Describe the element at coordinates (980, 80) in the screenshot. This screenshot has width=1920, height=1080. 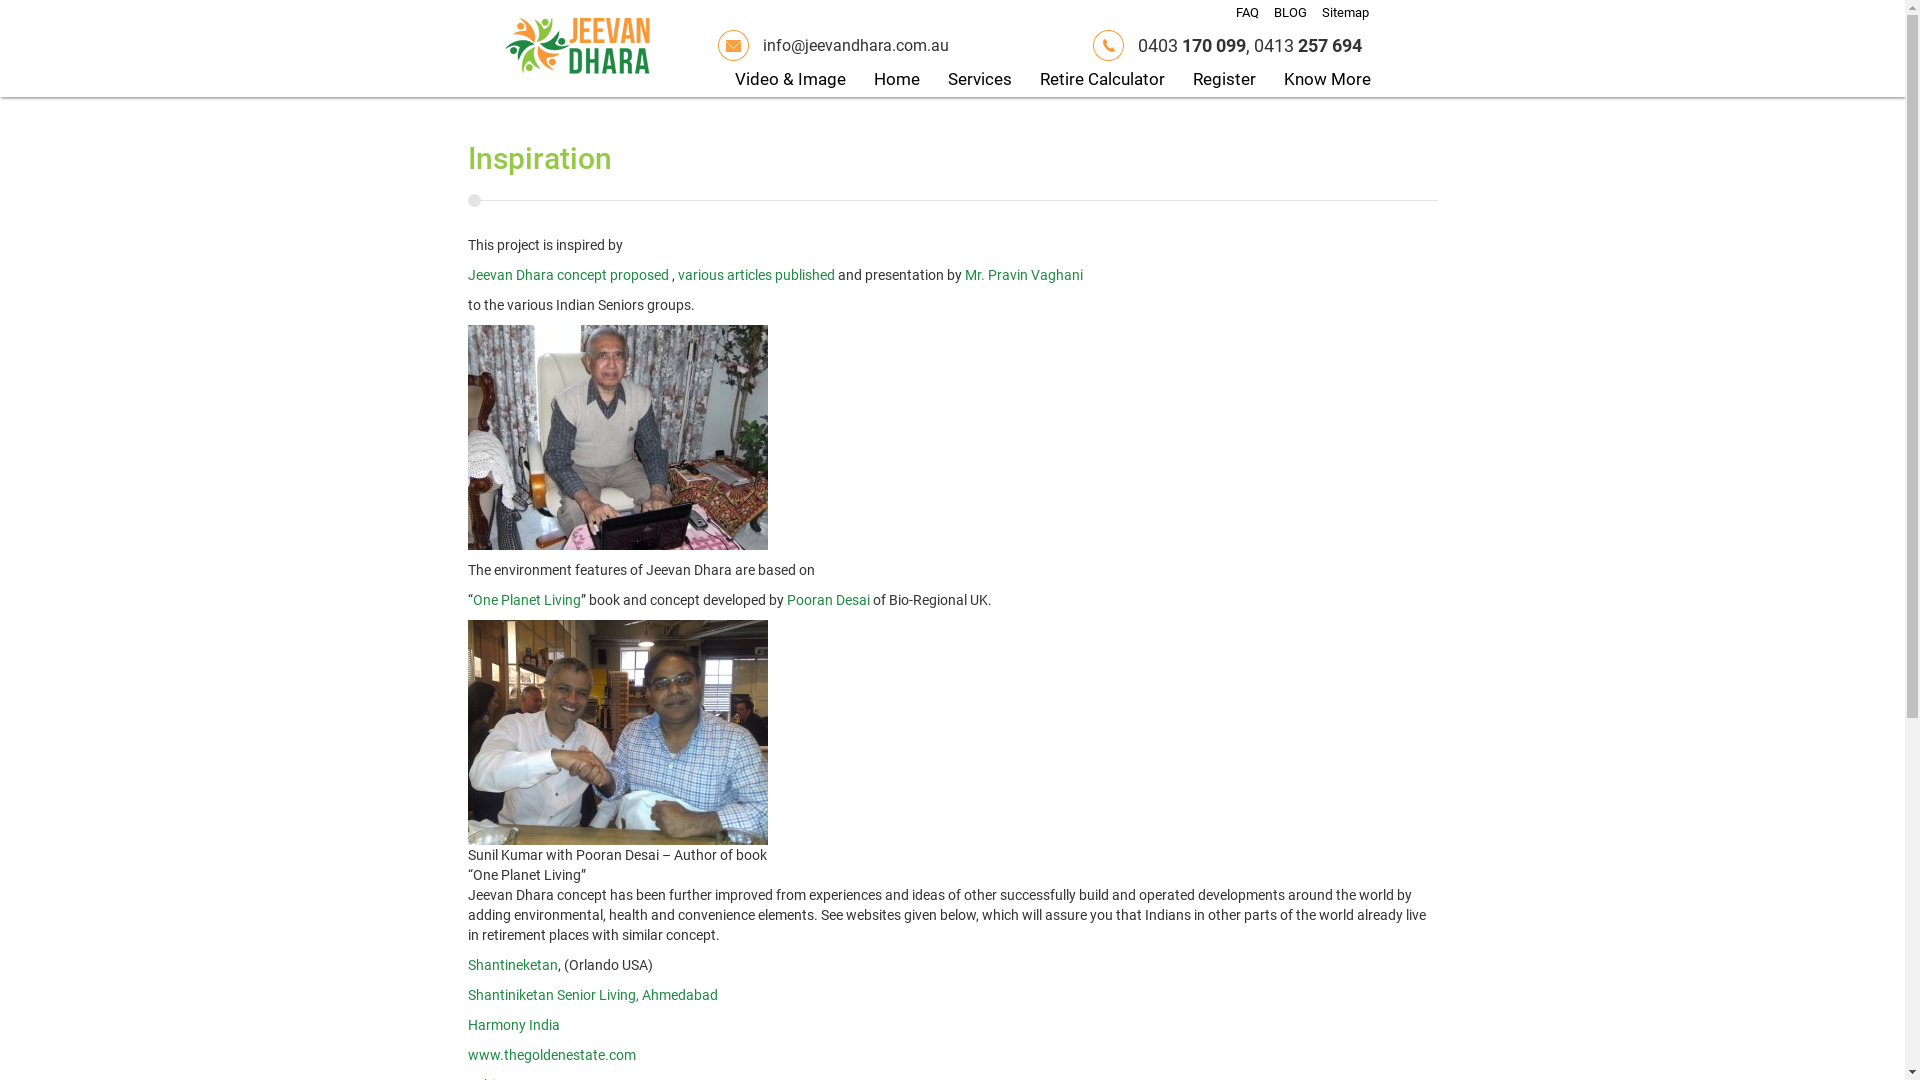
I see `Services` at that location.